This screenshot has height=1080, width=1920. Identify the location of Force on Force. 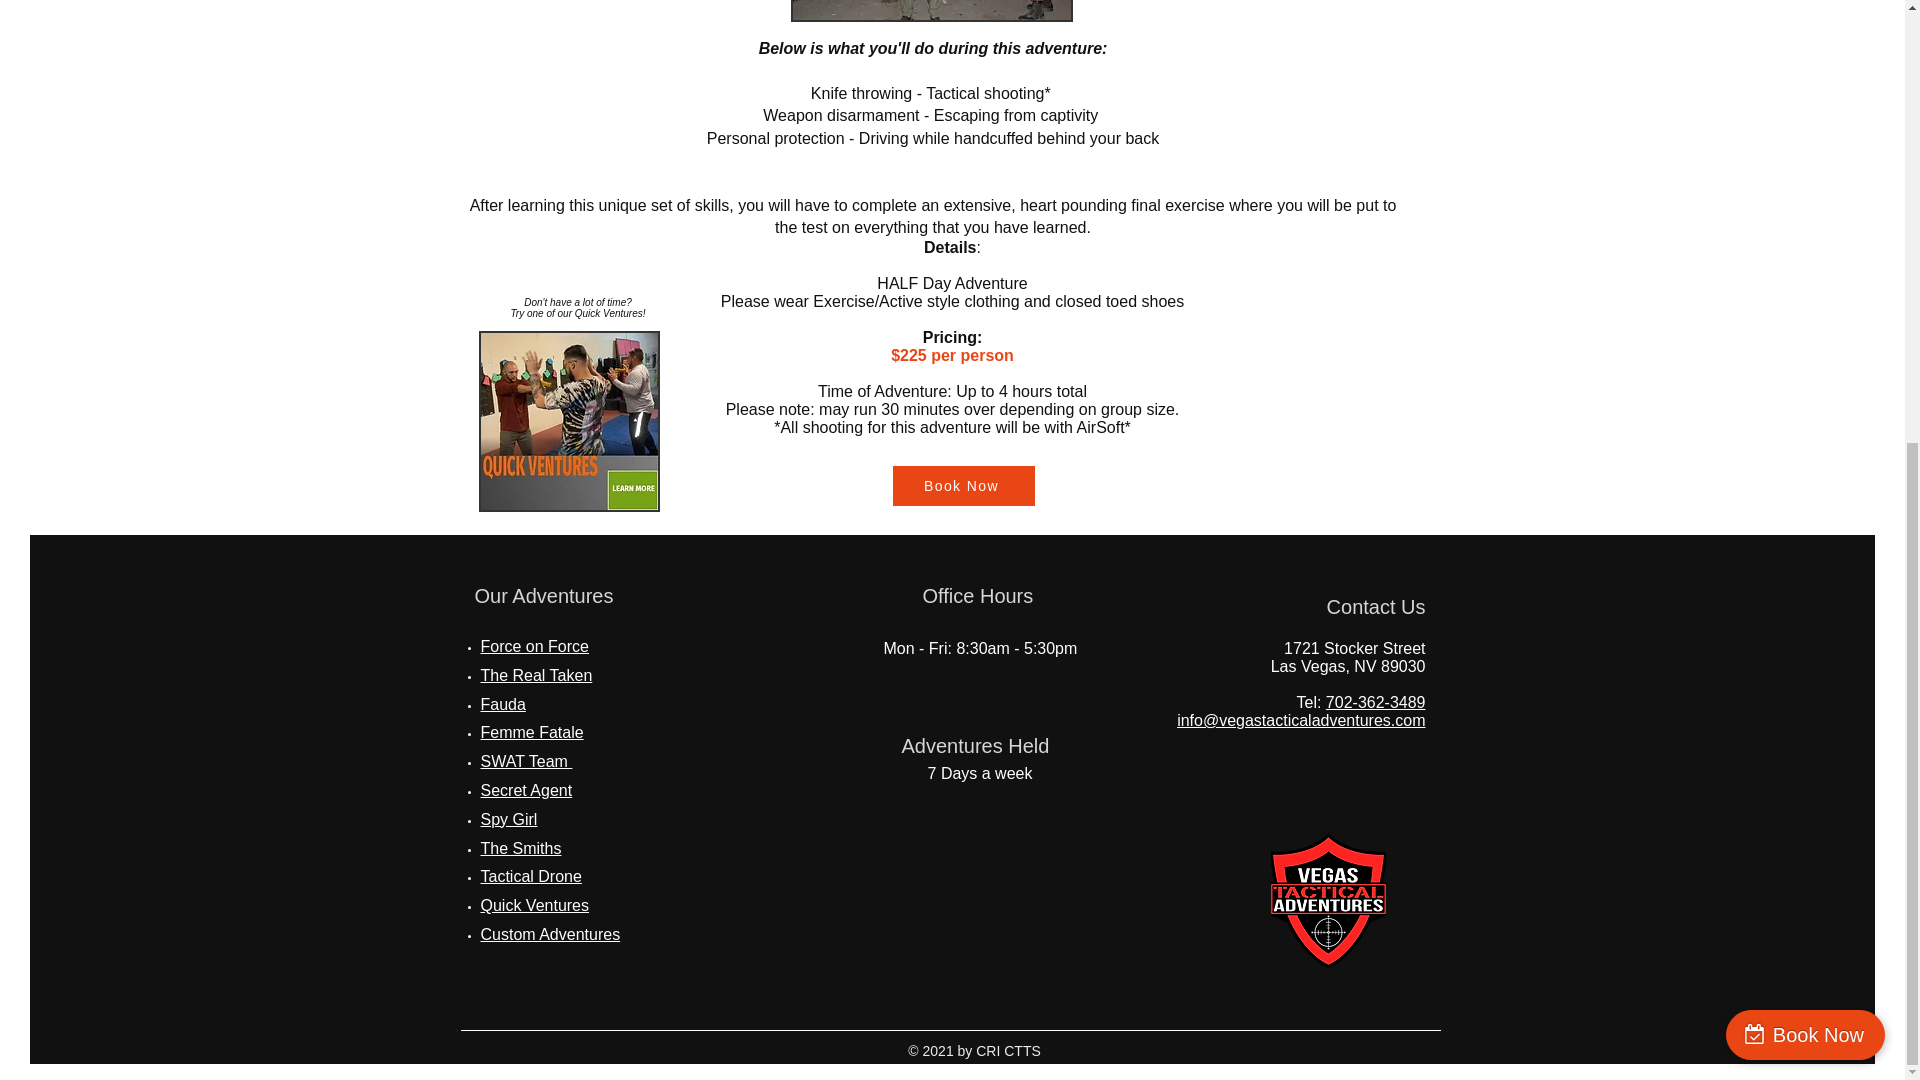
(534, 646).